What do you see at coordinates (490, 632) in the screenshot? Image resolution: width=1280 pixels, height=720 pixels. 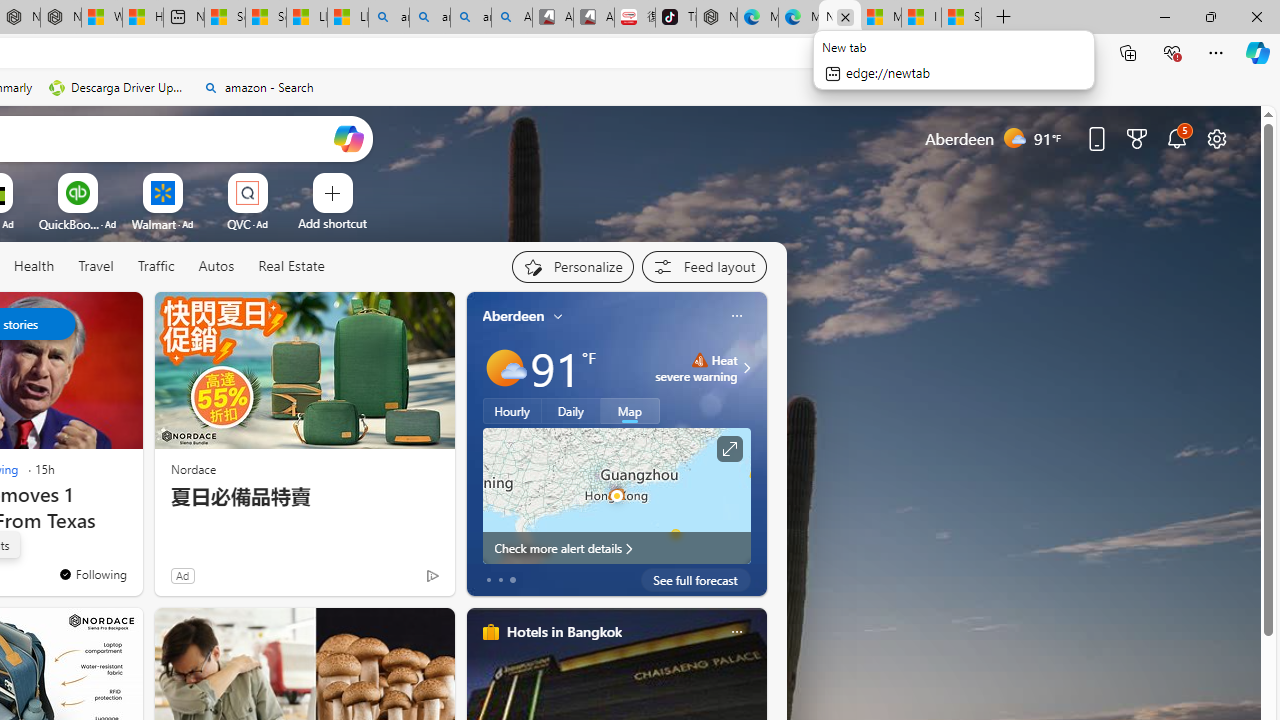 I see `hotels-header-icon` at bounding box center [490, 632].